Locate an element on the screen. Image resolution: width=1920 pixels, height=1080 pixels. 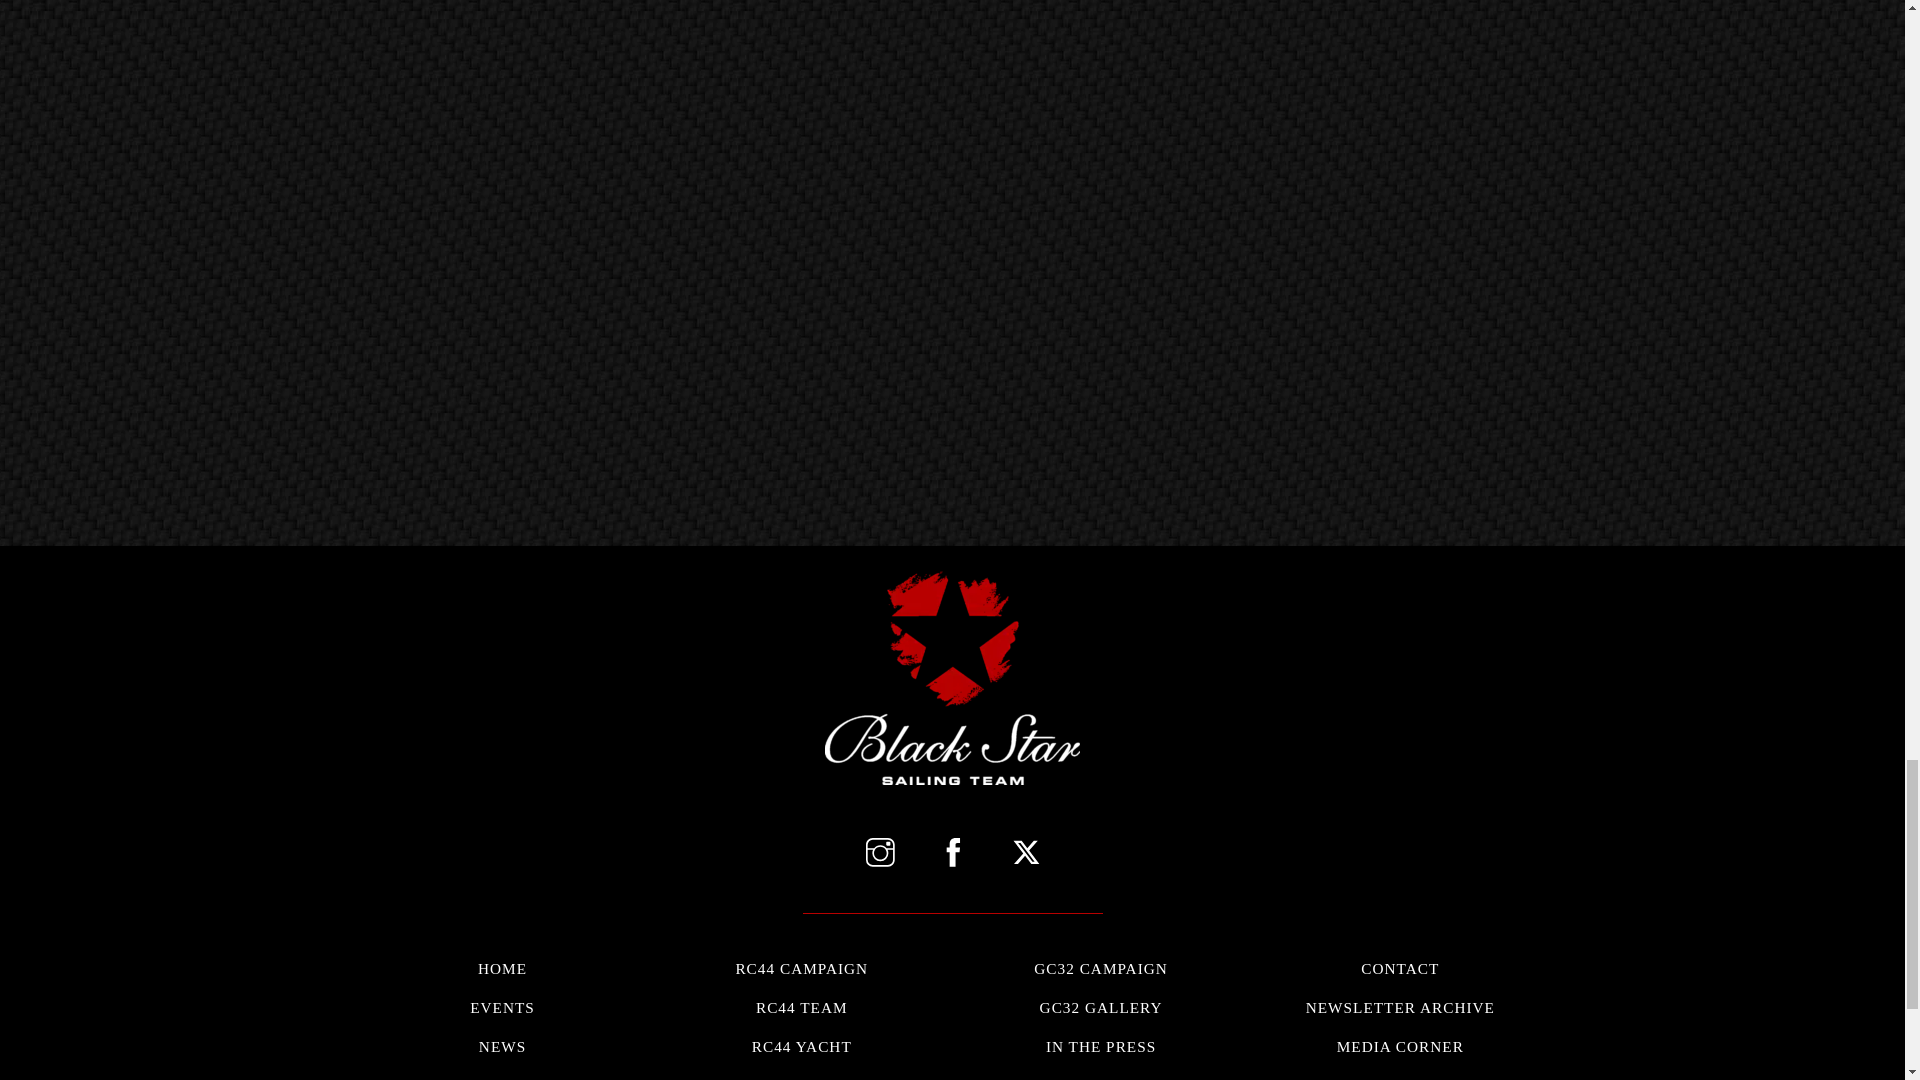
RC44 TEAM is located at coordinates (802, 1008).